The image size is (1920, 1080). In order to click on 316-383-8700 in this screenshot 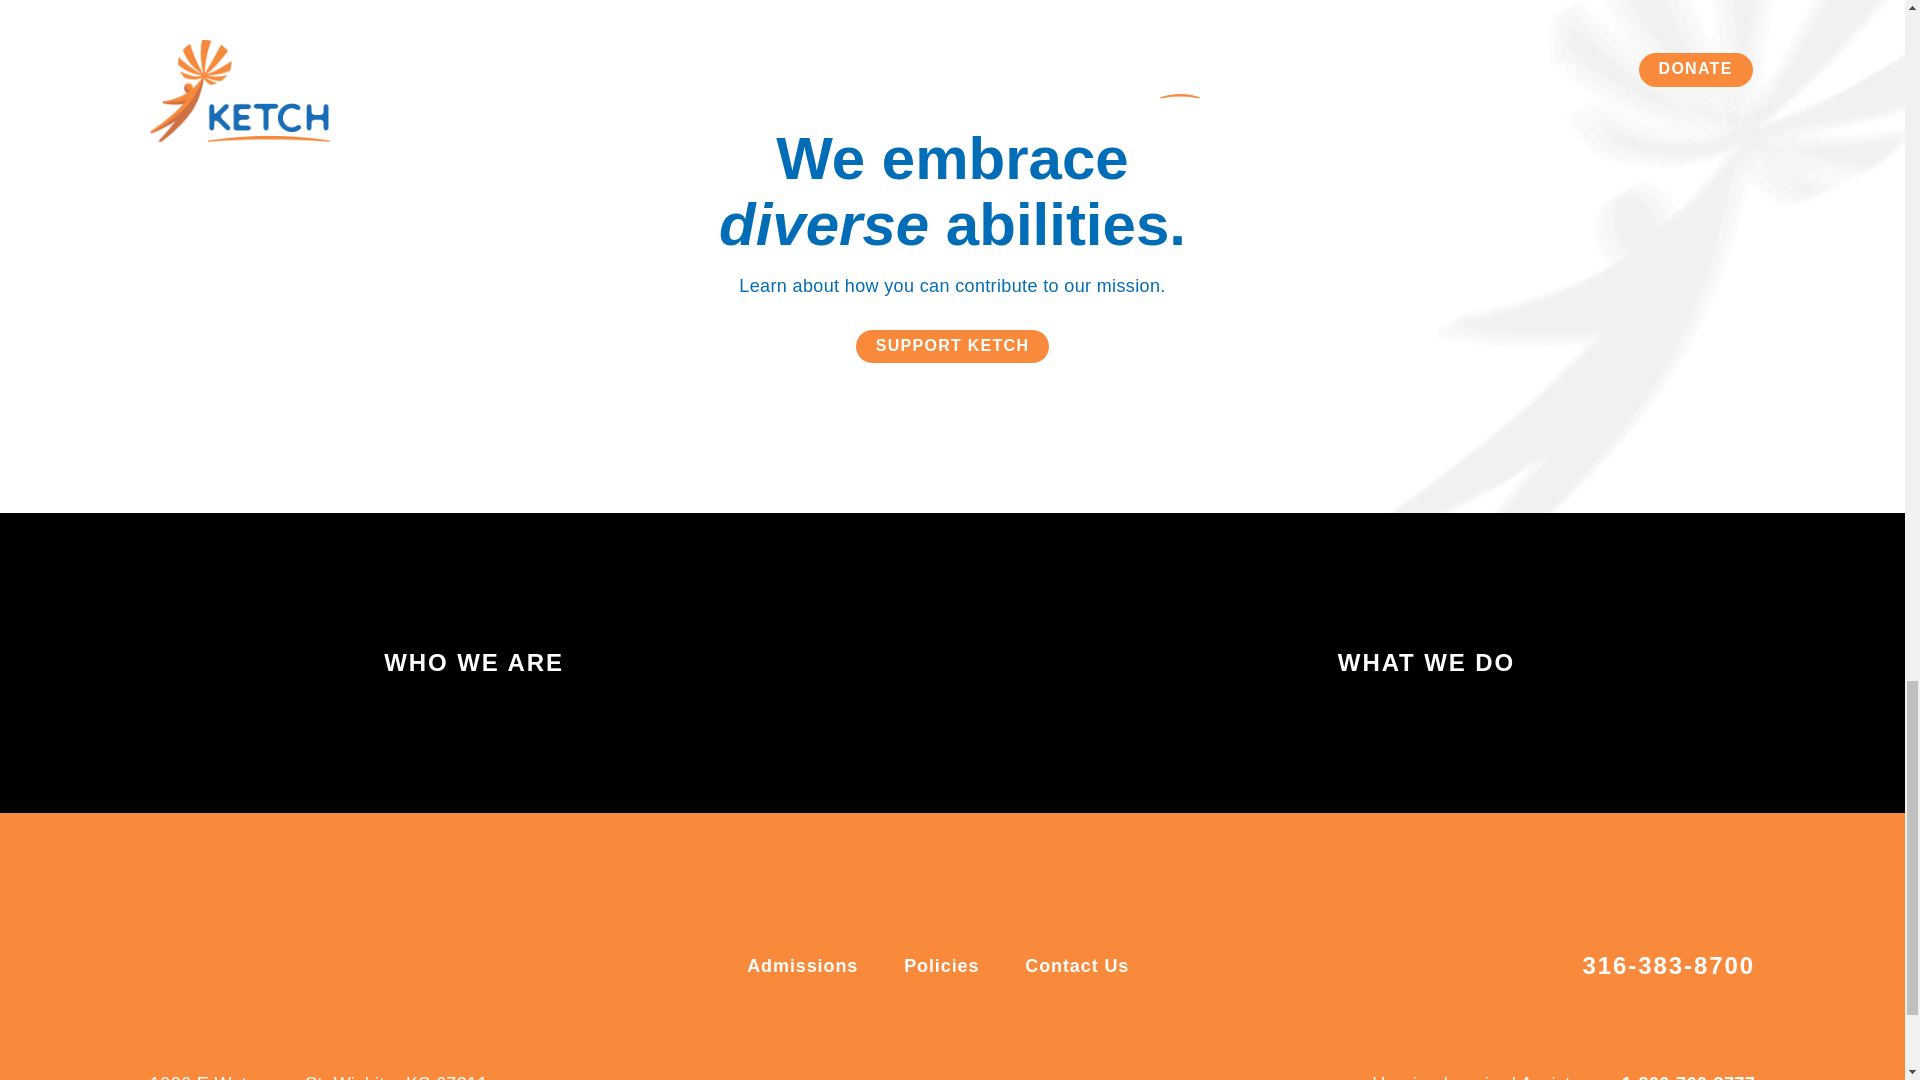, I will do `click(1668, 966)`.